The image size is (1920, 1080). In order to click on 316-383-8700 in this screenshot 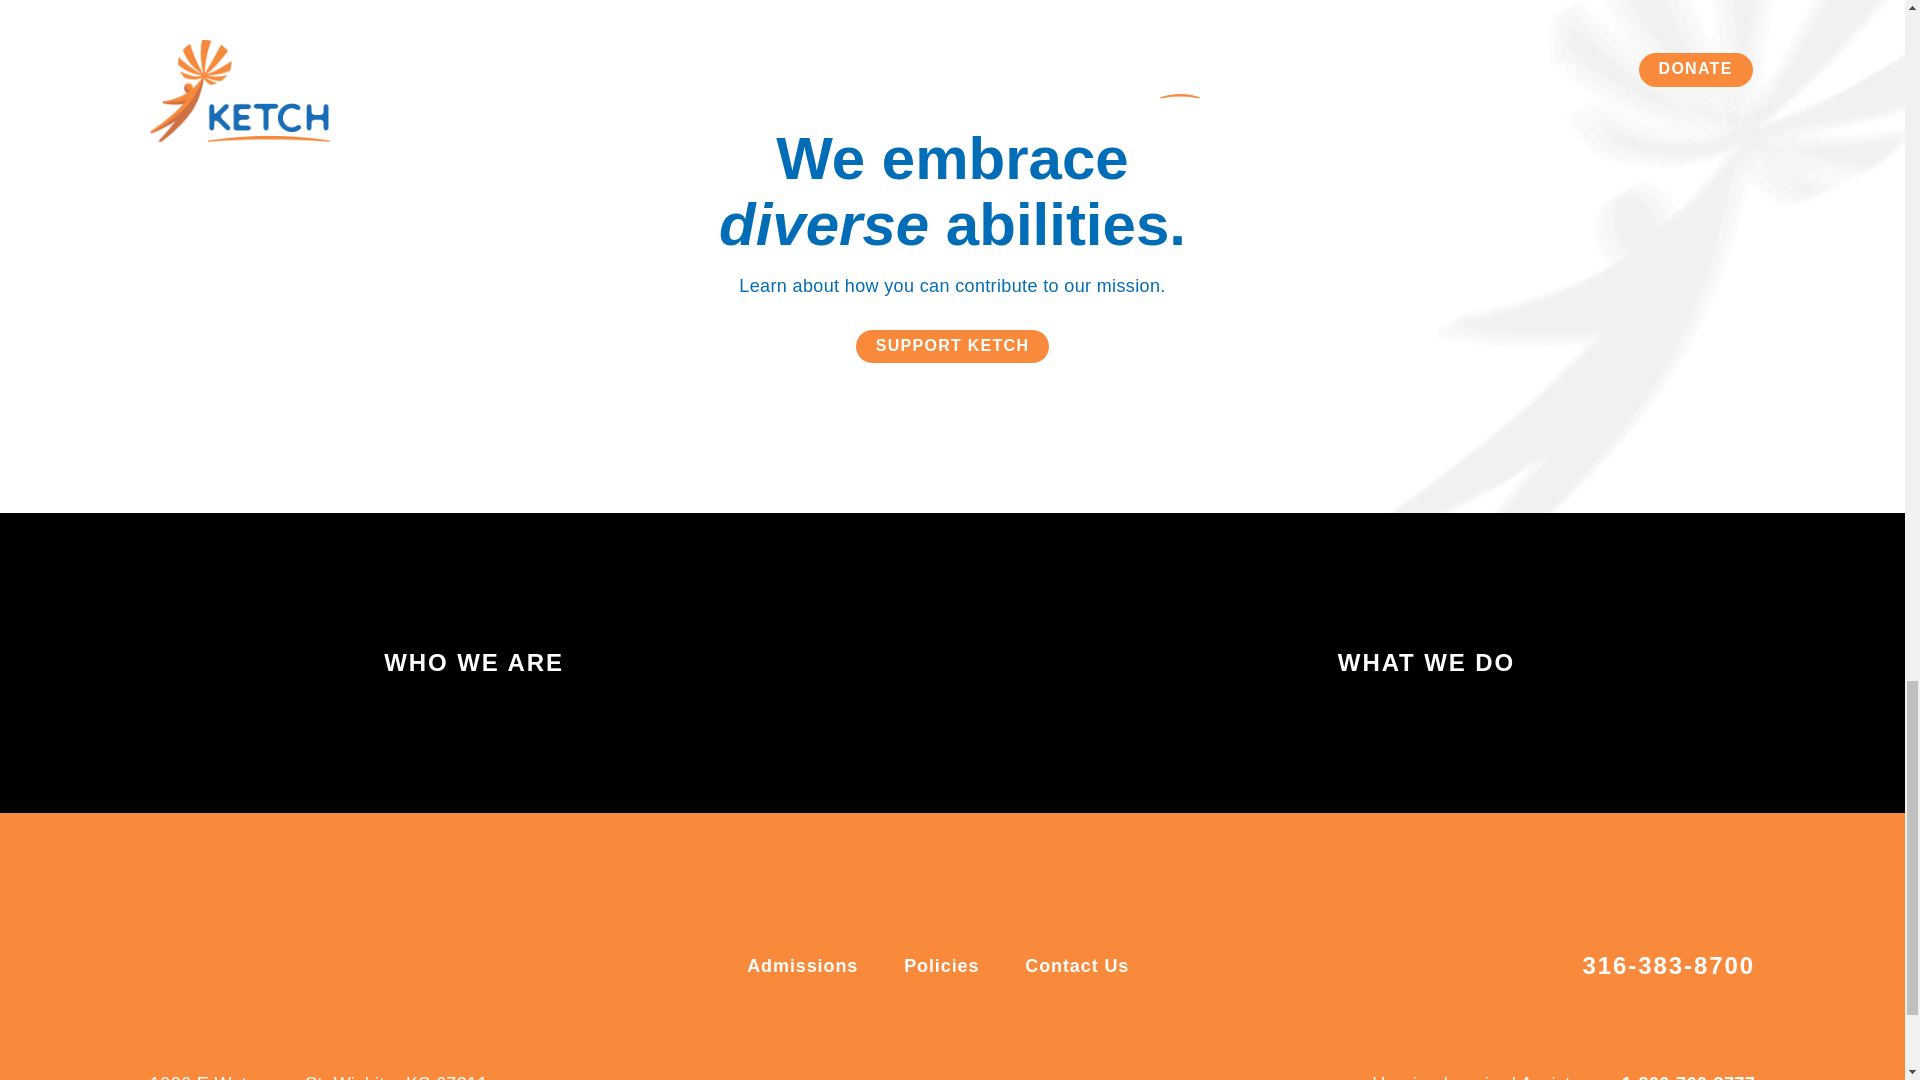, I will do `click(1668, 966)`.